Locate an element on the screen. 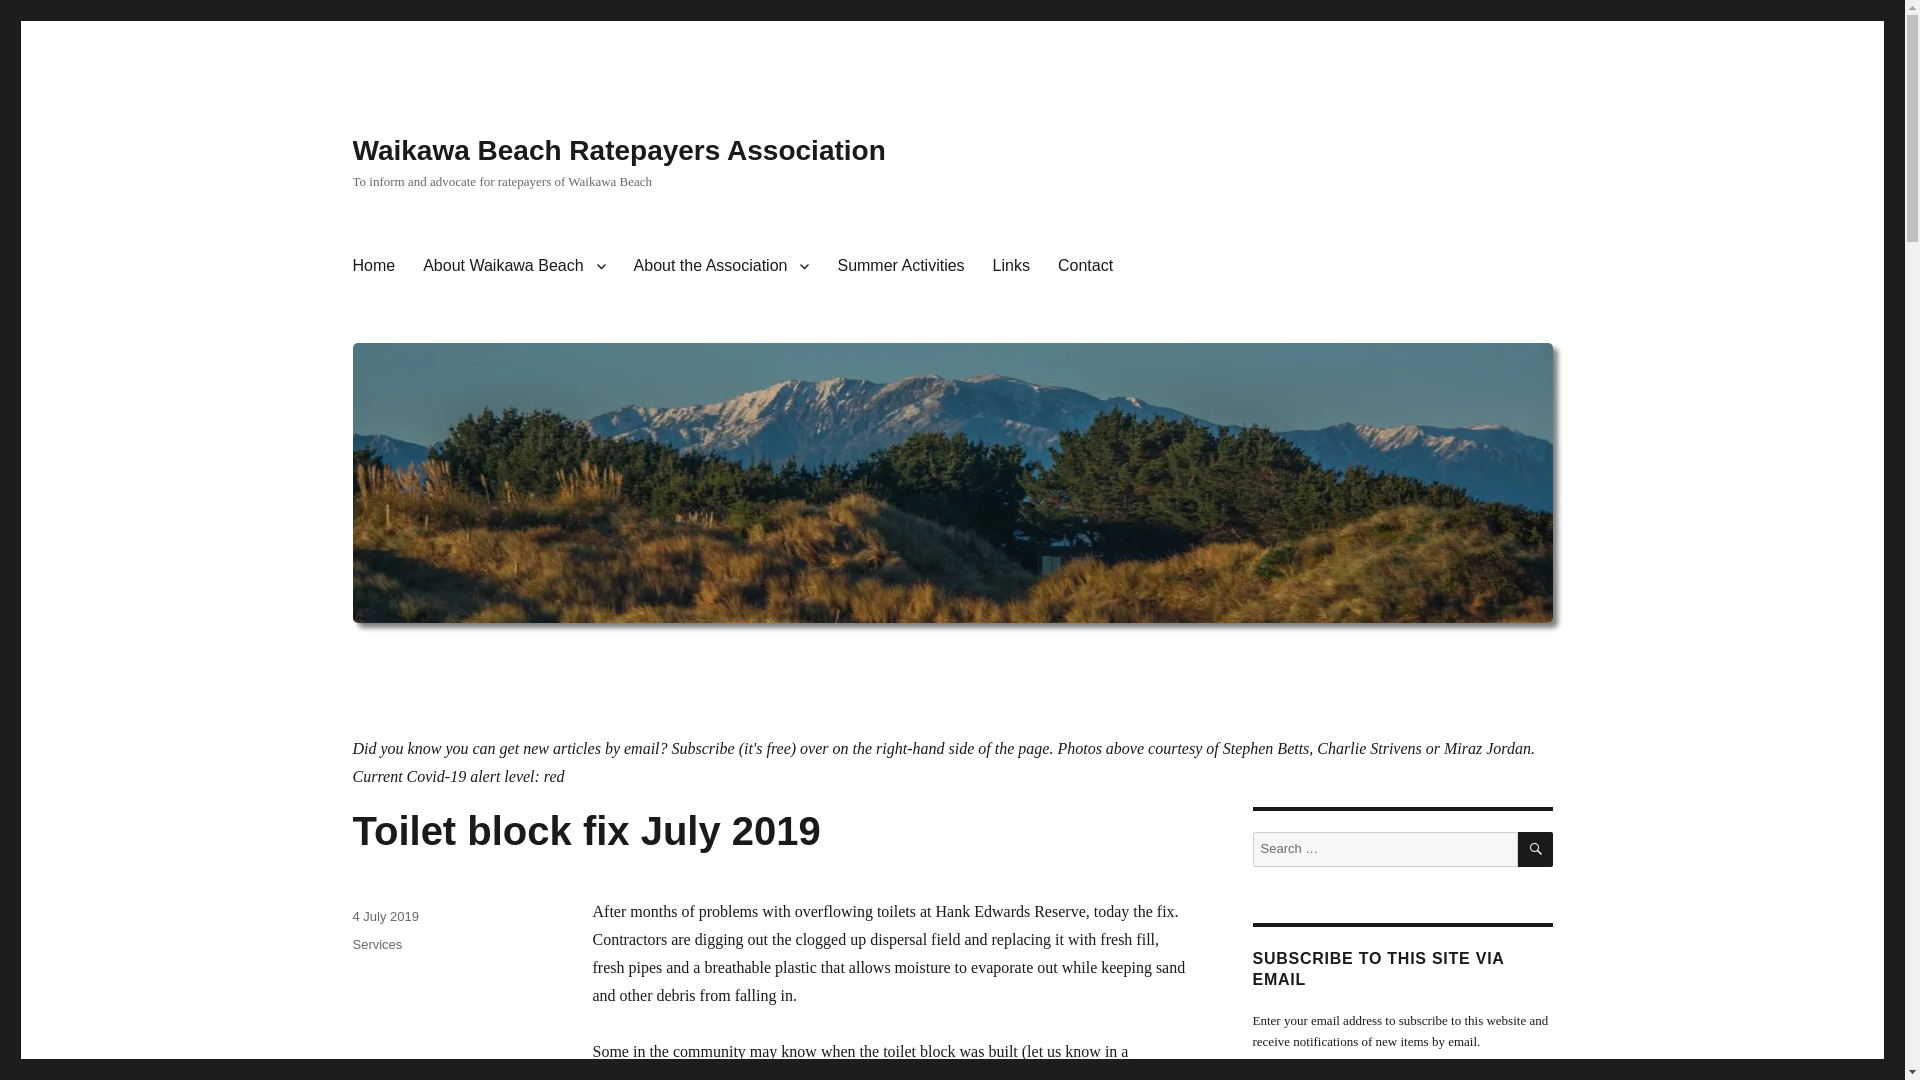 The height and width of the screenshot is (1080, 1920). Summer Activities is located at coordinates (900, 266).